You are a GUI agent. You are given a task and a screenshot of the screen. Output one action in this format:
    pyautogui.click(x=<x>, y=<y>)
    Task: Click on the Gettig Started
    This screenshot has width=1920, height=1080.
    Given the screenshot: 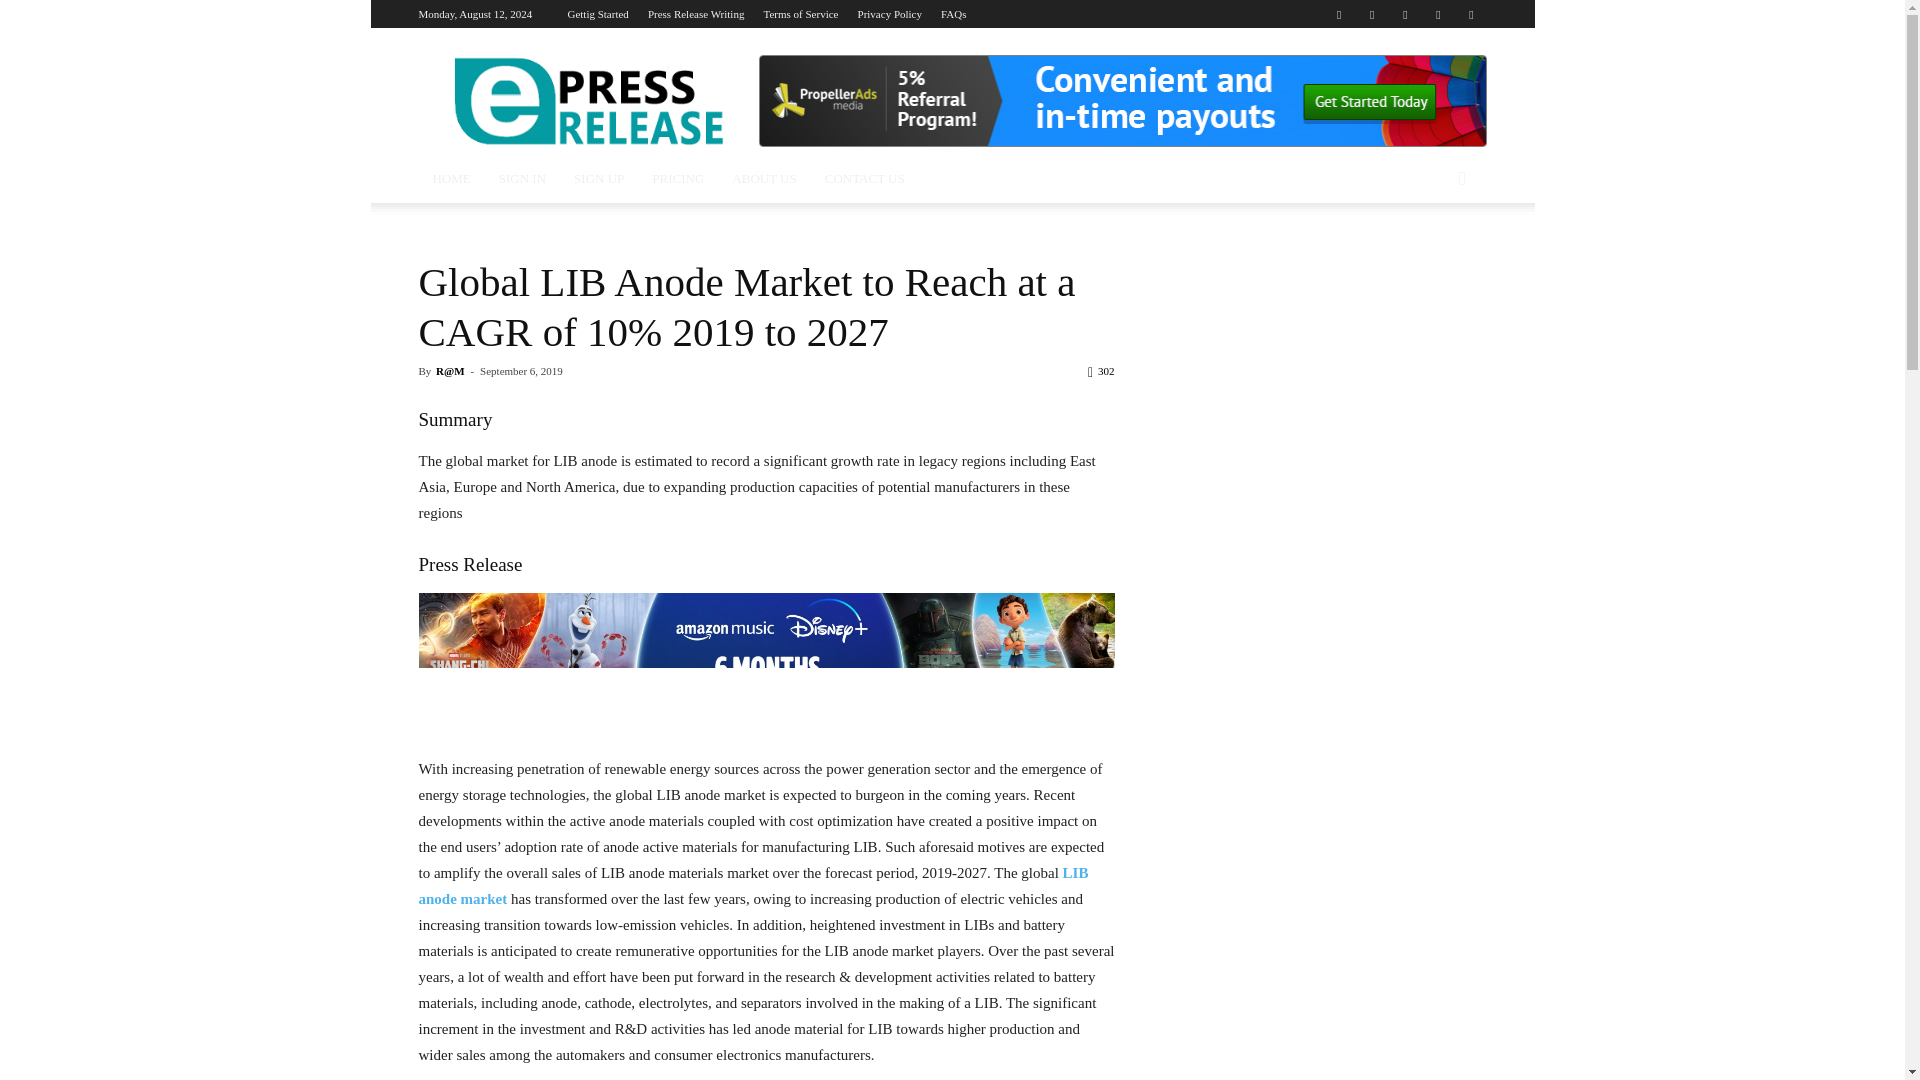 What is the action you would take?
    pyautogui.click(x=596, y=14)
    